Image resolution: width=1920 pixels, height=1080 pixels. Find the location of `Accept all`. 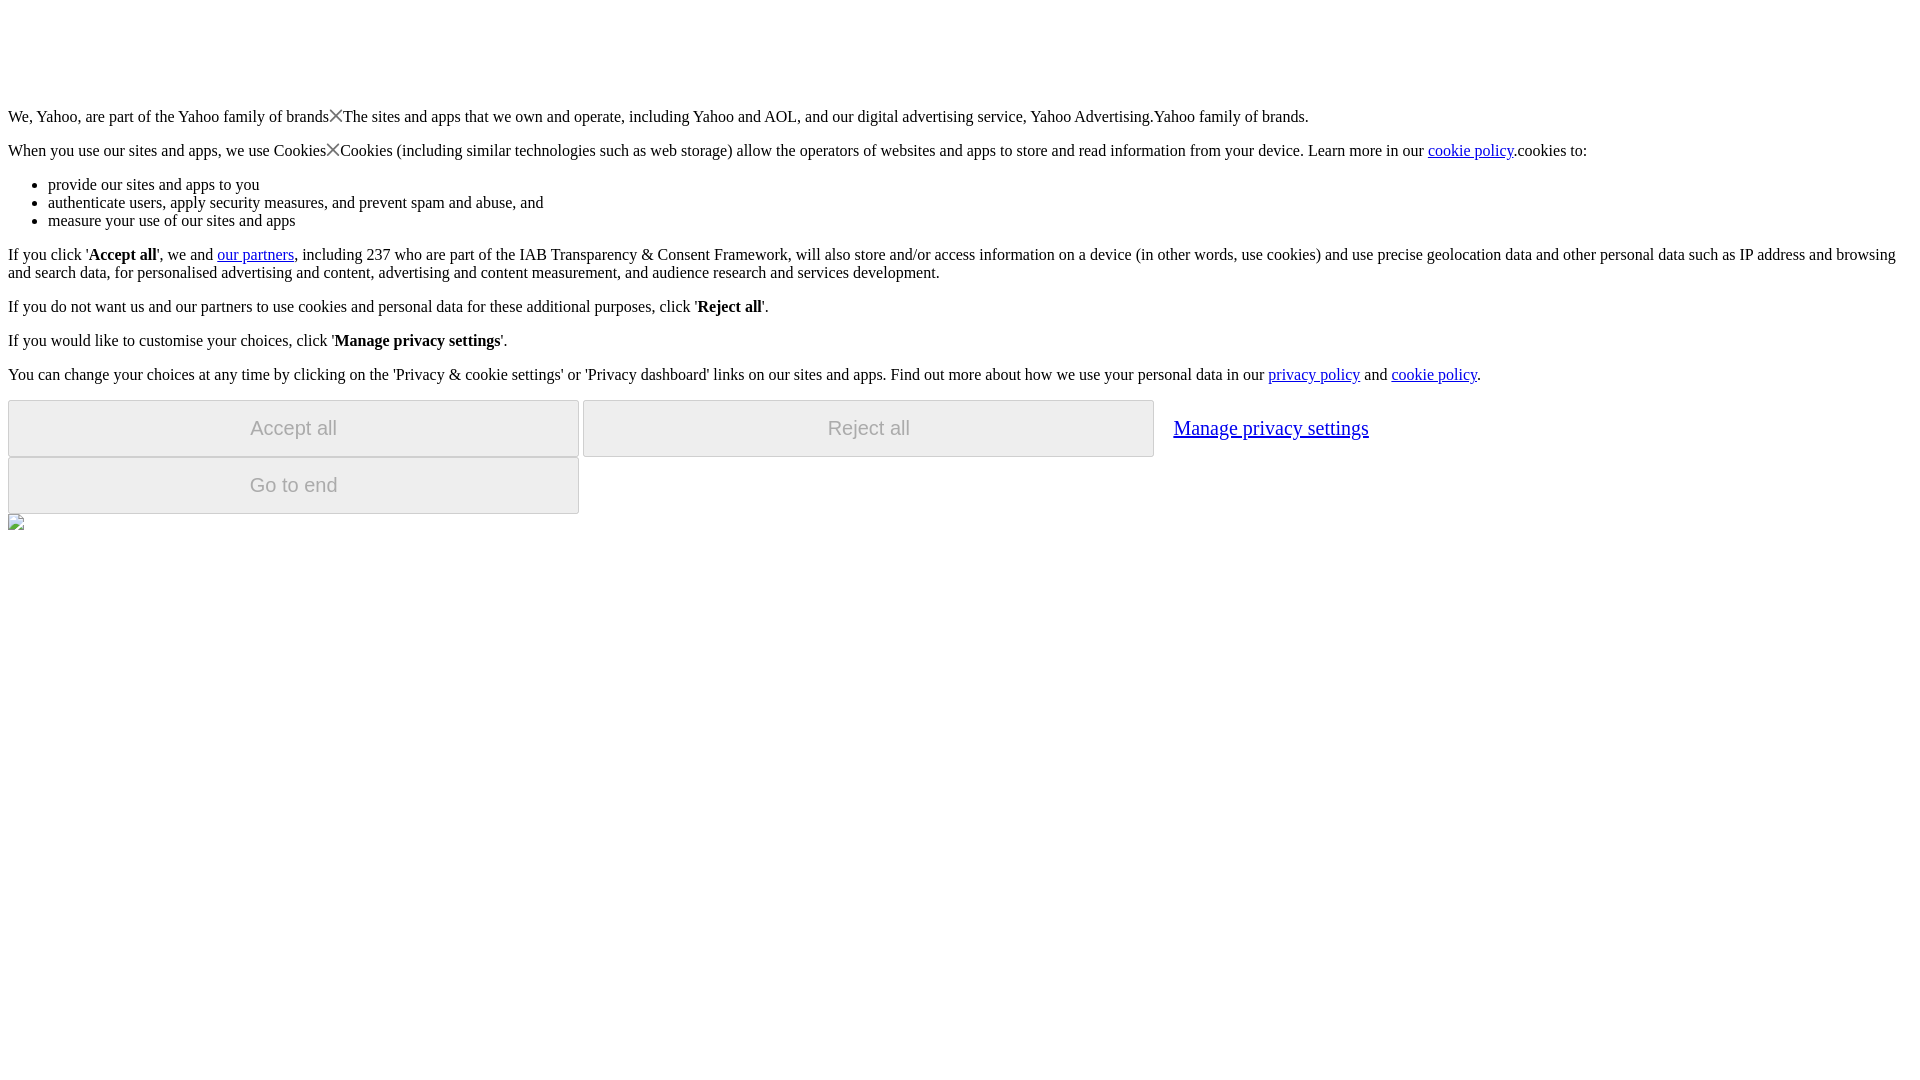

Accept all is located at coordinates (293, 428).